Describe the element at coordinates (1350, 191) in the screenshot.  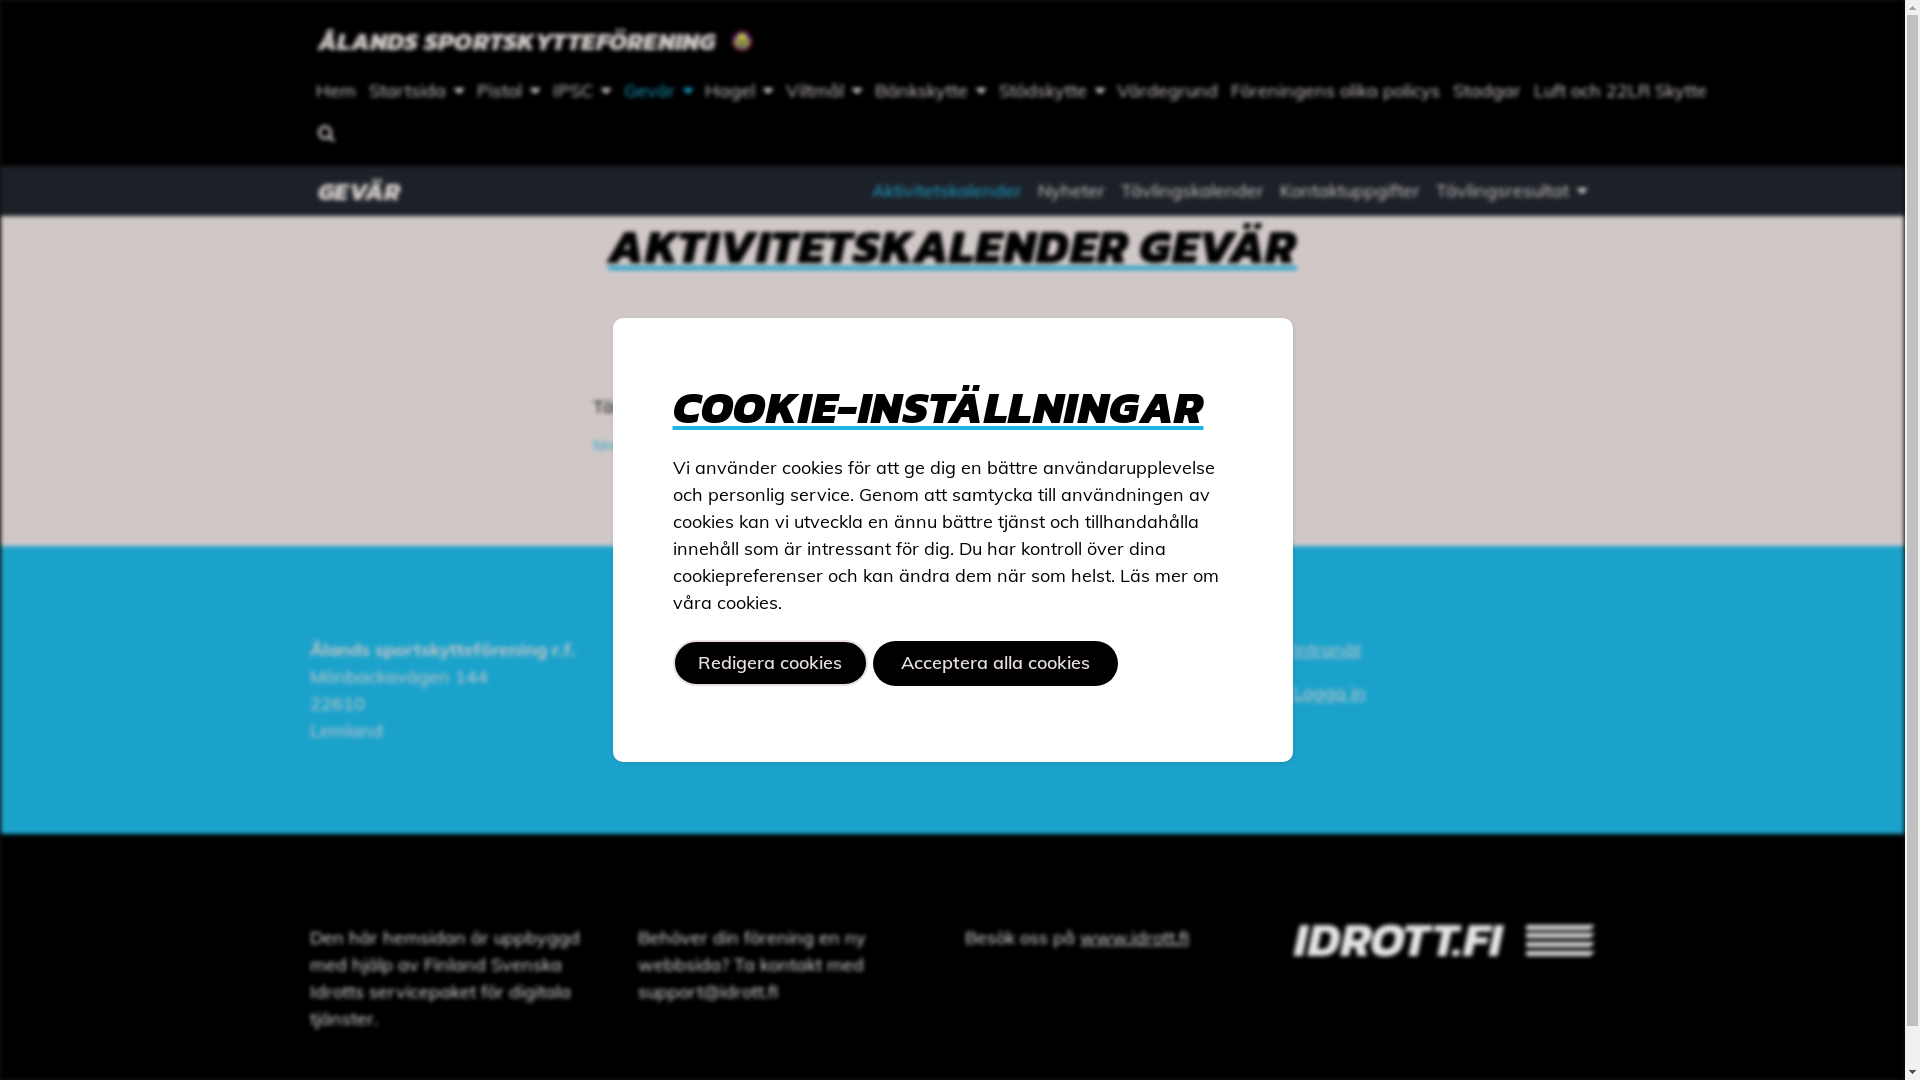
I see `Kontaktuppgifter` at that location.